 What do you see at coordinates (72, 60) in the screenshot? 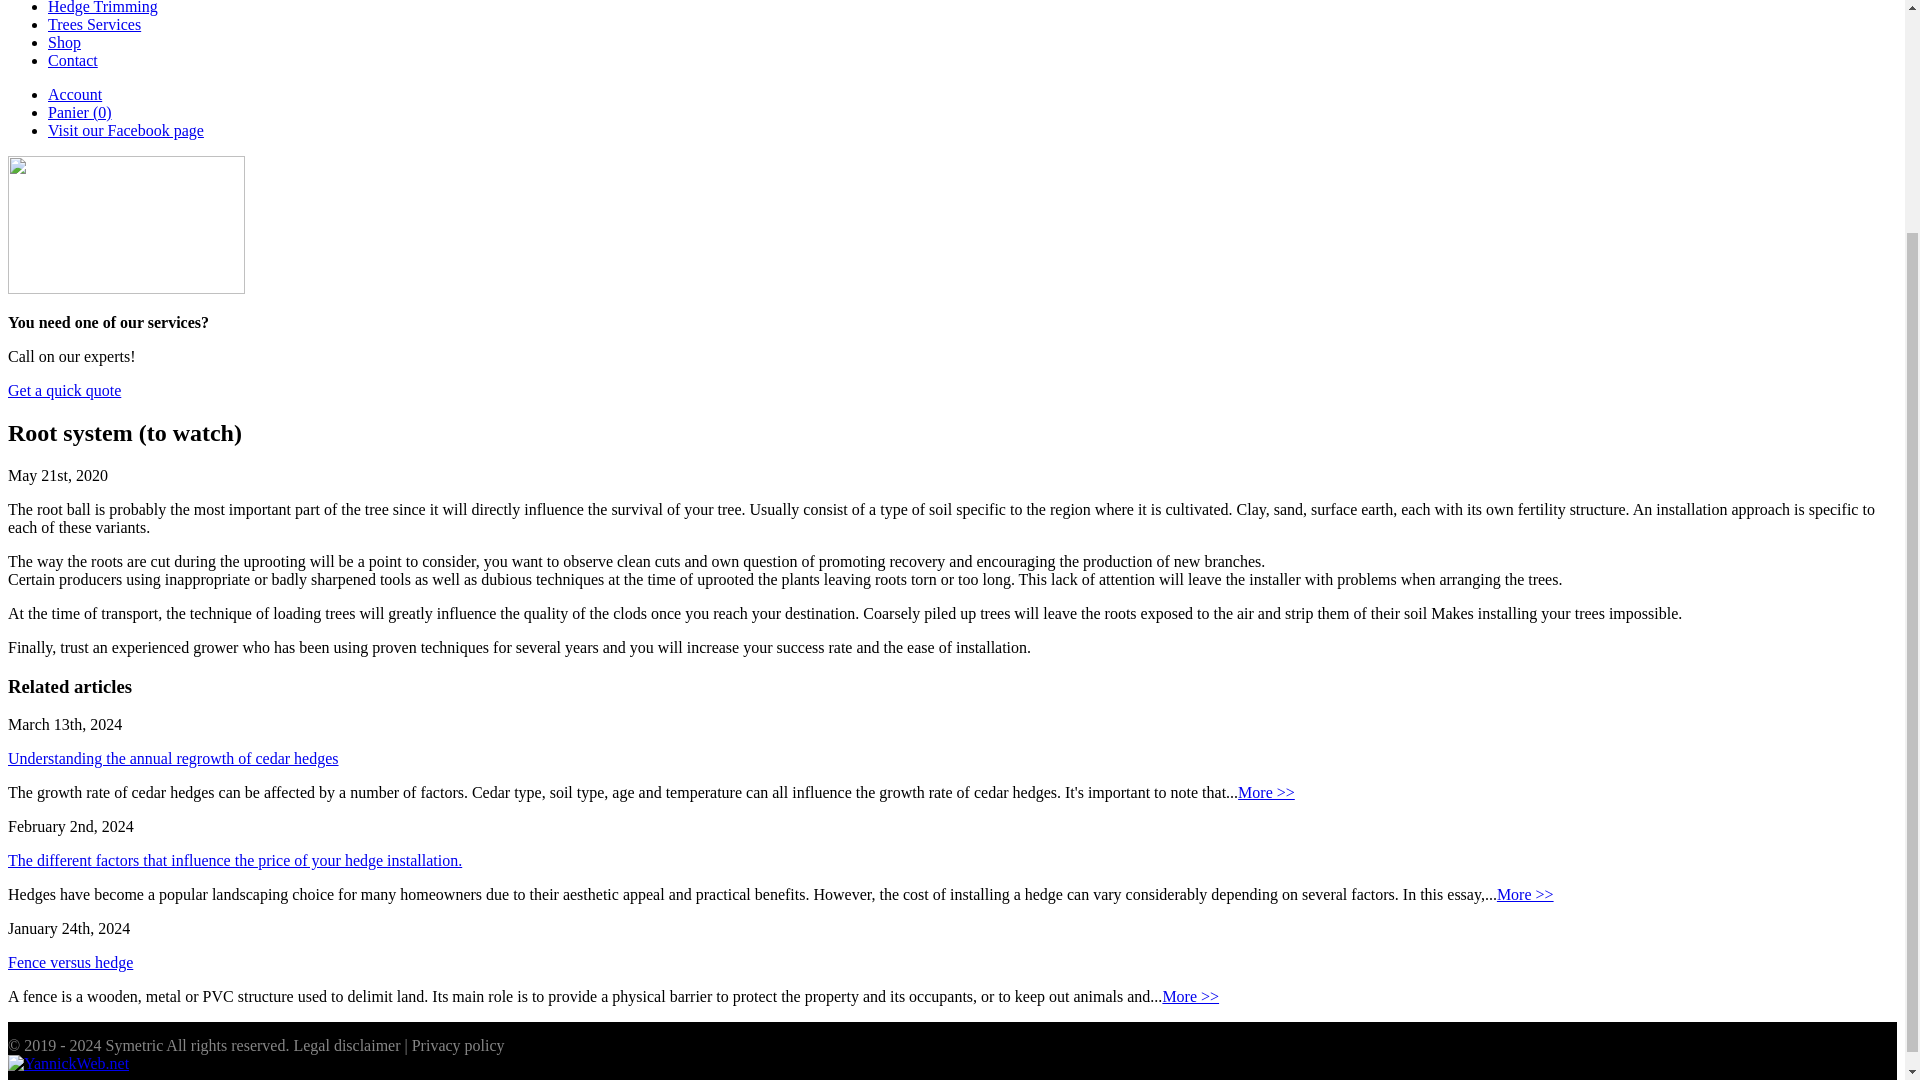
I see `Contact` at bounding box center [72, 60].